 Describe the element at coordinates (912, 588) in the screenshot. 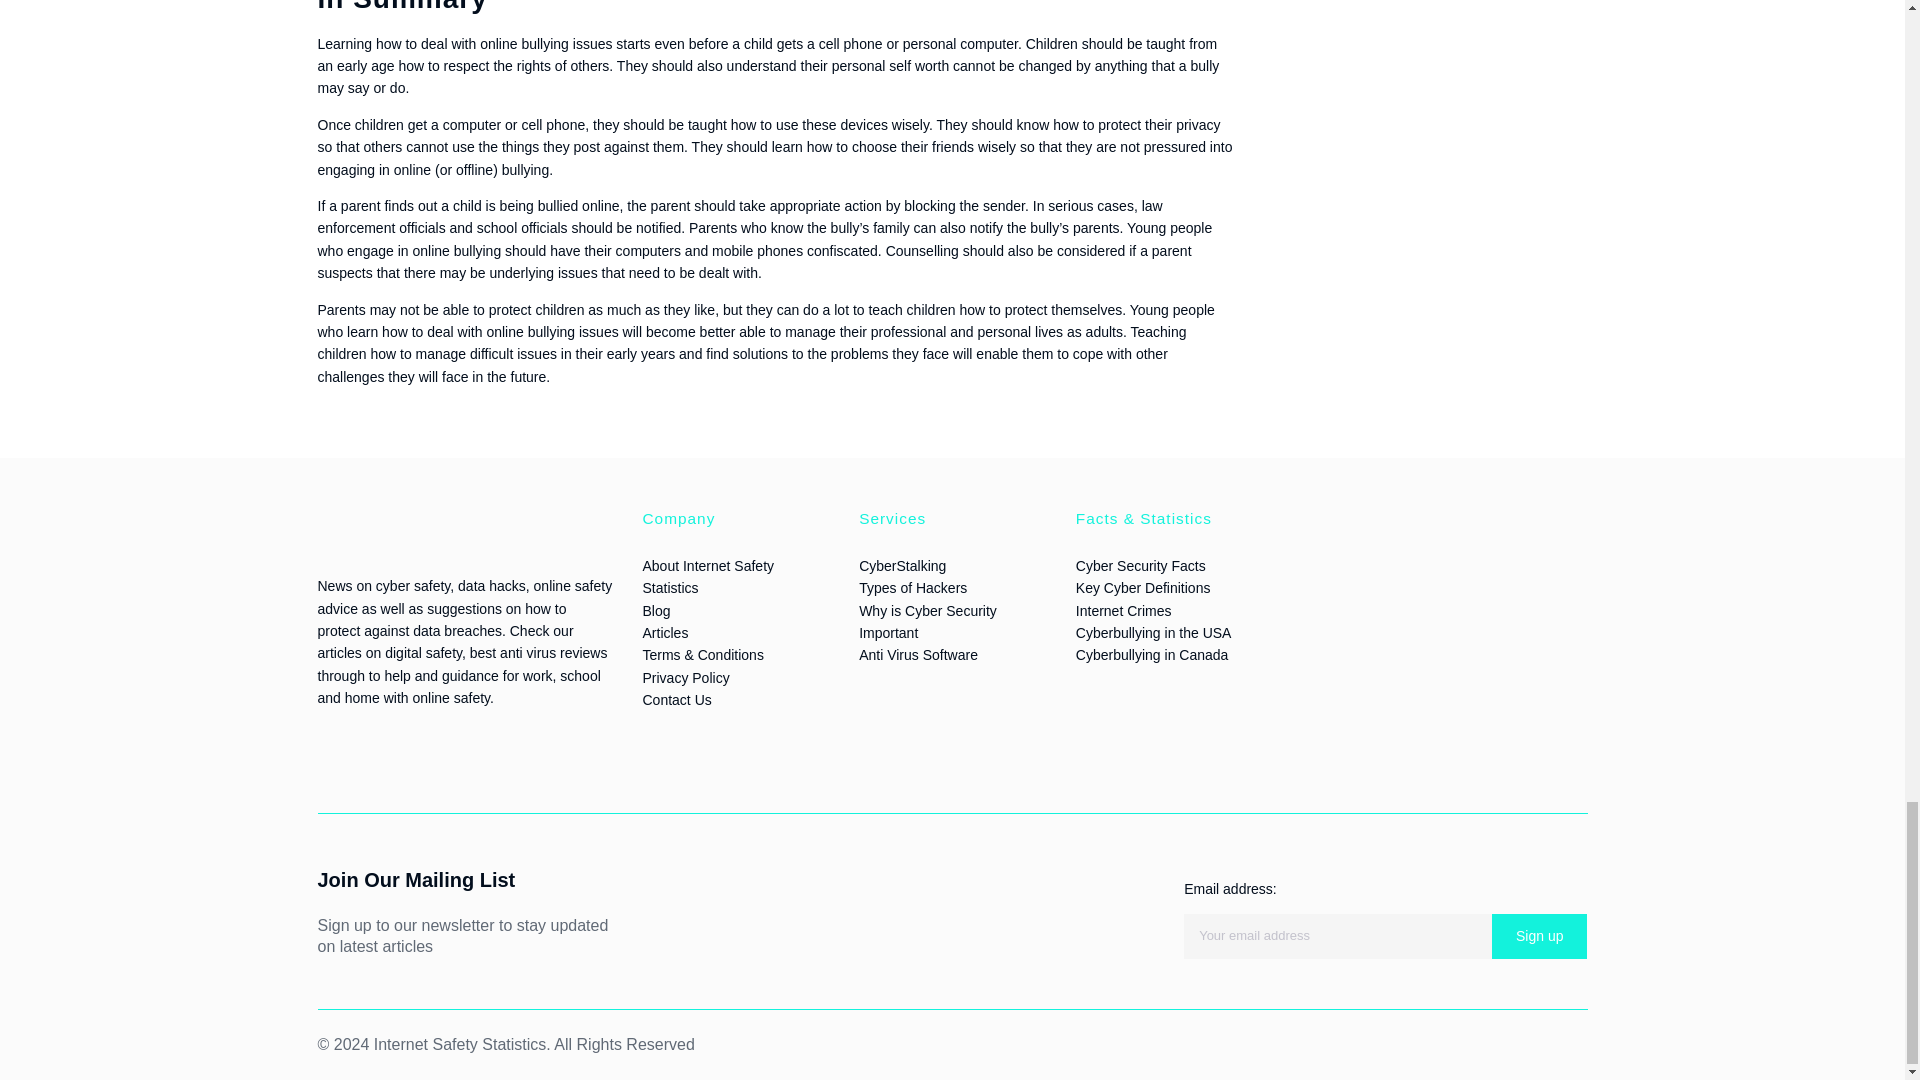

I see `Types of Hackers` at that location.